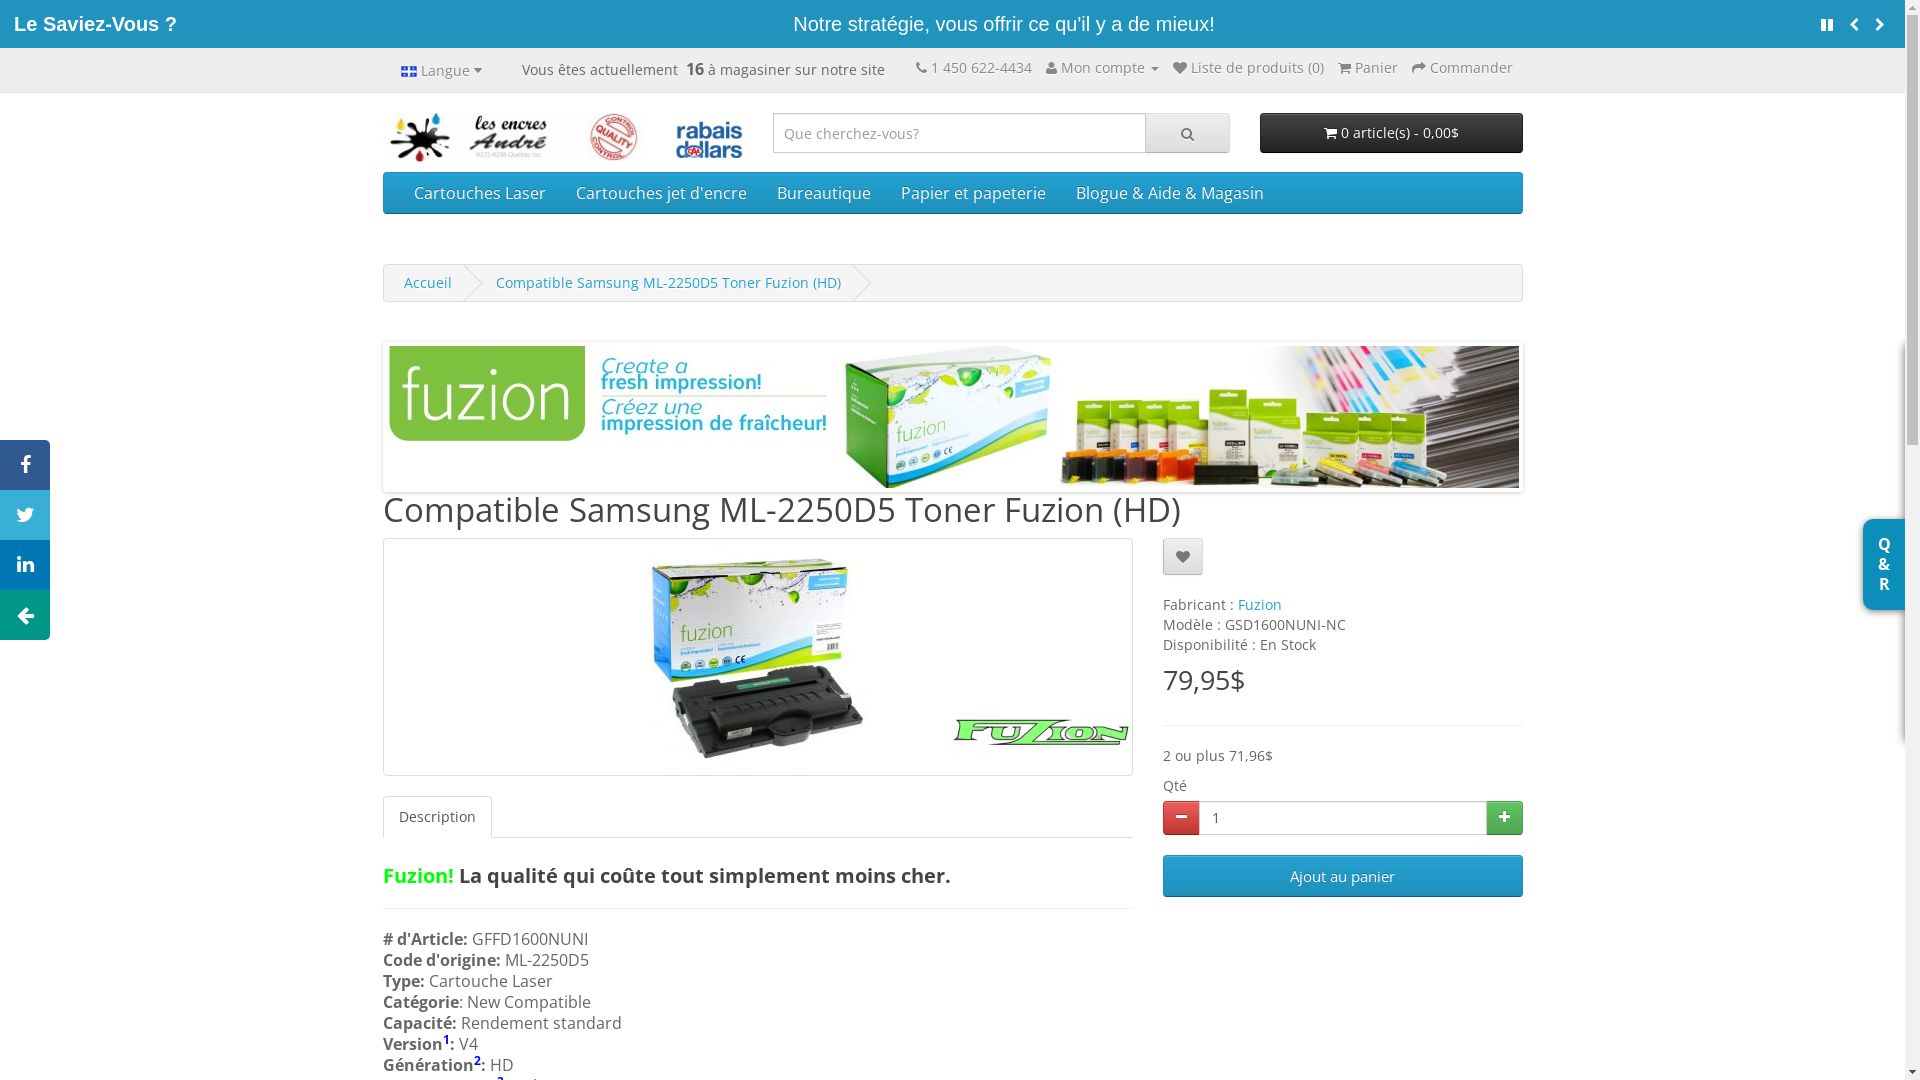  What do you see at coordinates (660, 193) in the screenshot?
I see `Cartouches jet d'encre` at bounding box center [660, 193].